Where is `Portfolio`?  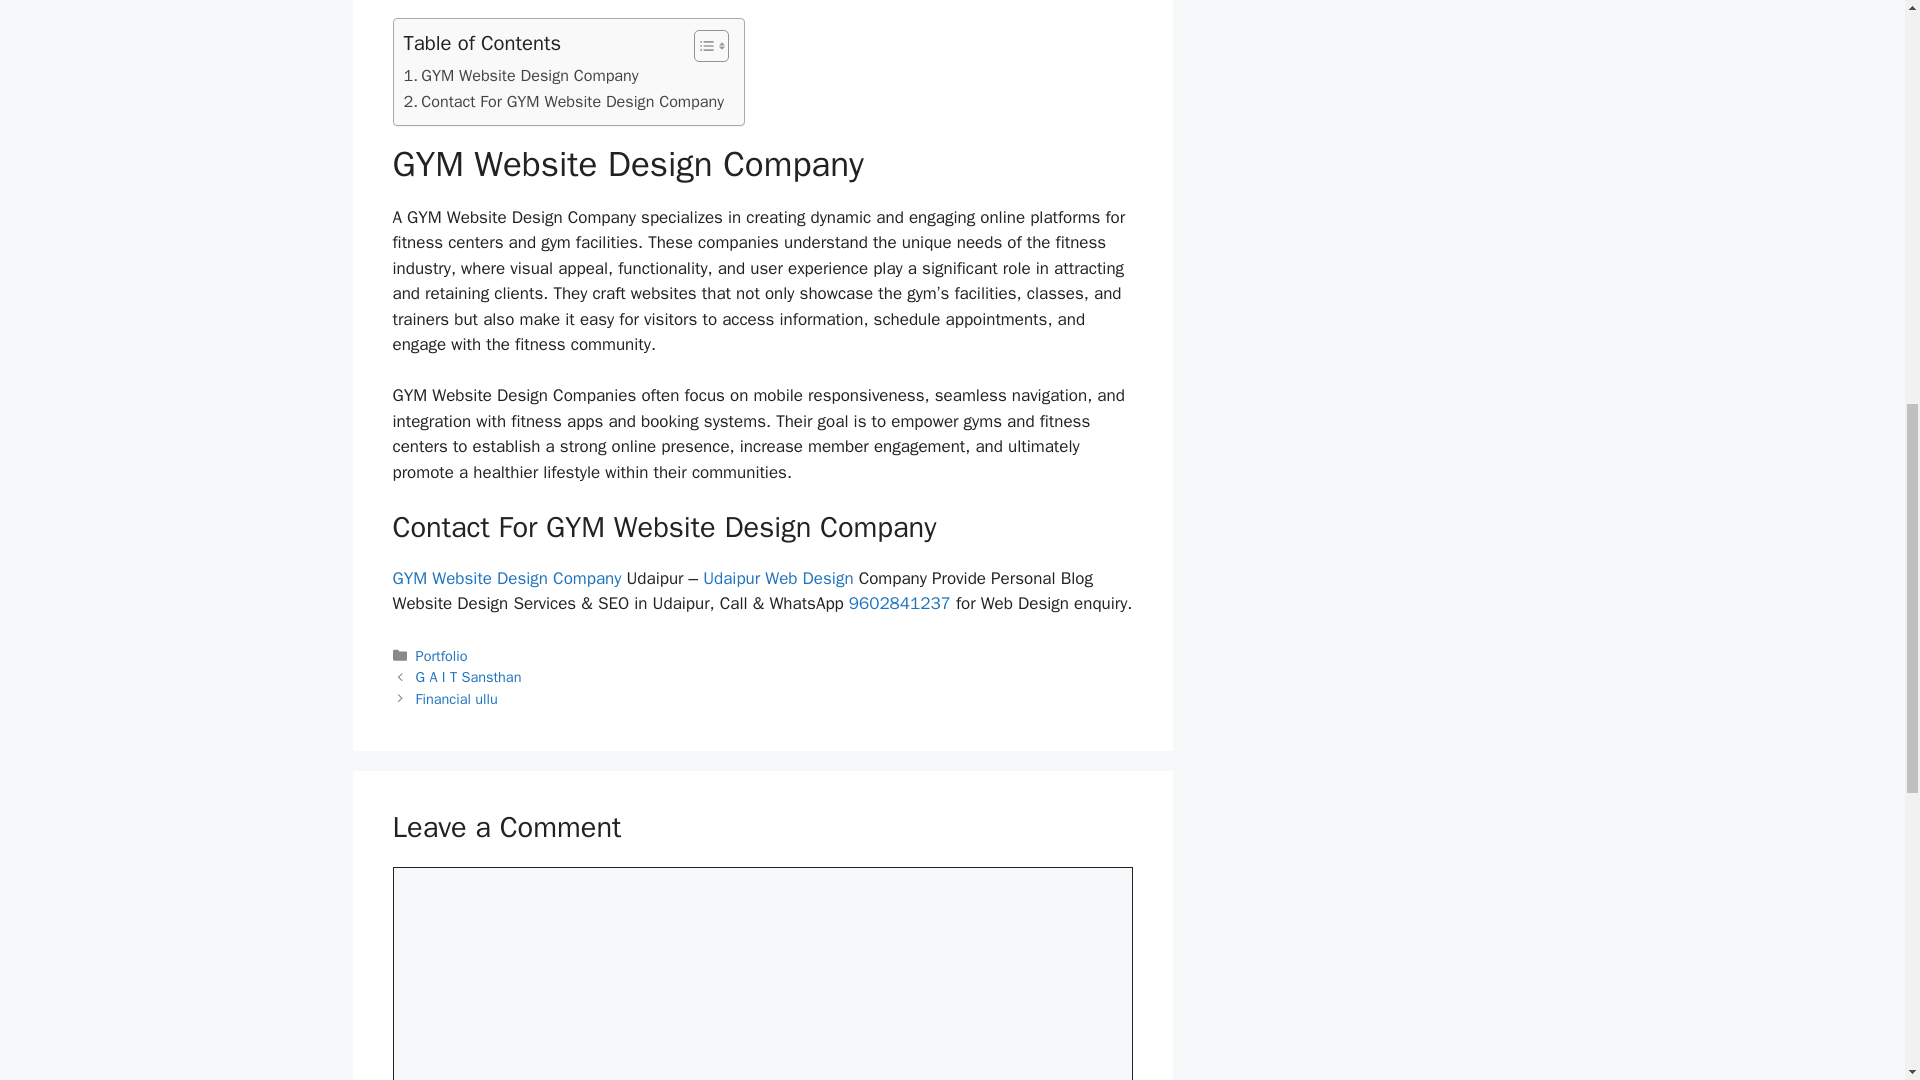
Portfolio is located at coordinates (442, 656).